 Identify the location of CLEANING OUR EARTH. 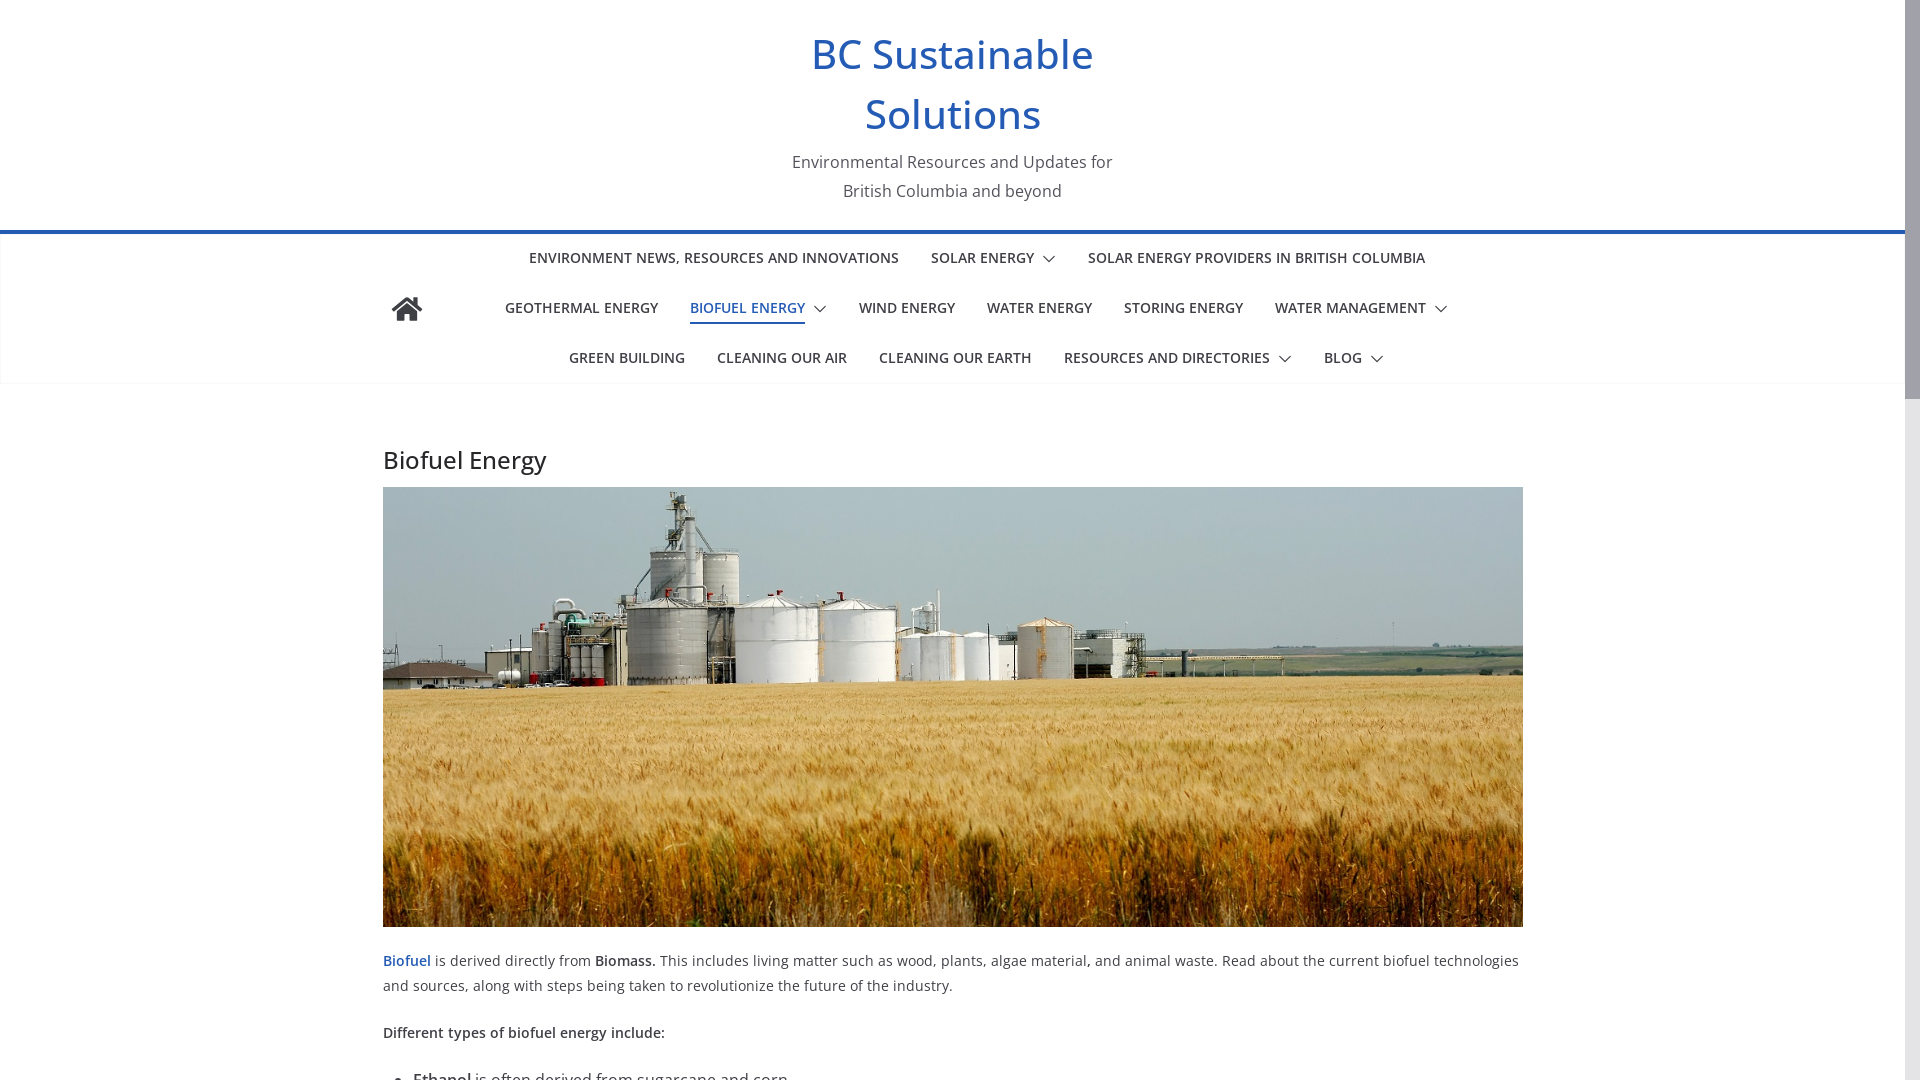
(956, 358).